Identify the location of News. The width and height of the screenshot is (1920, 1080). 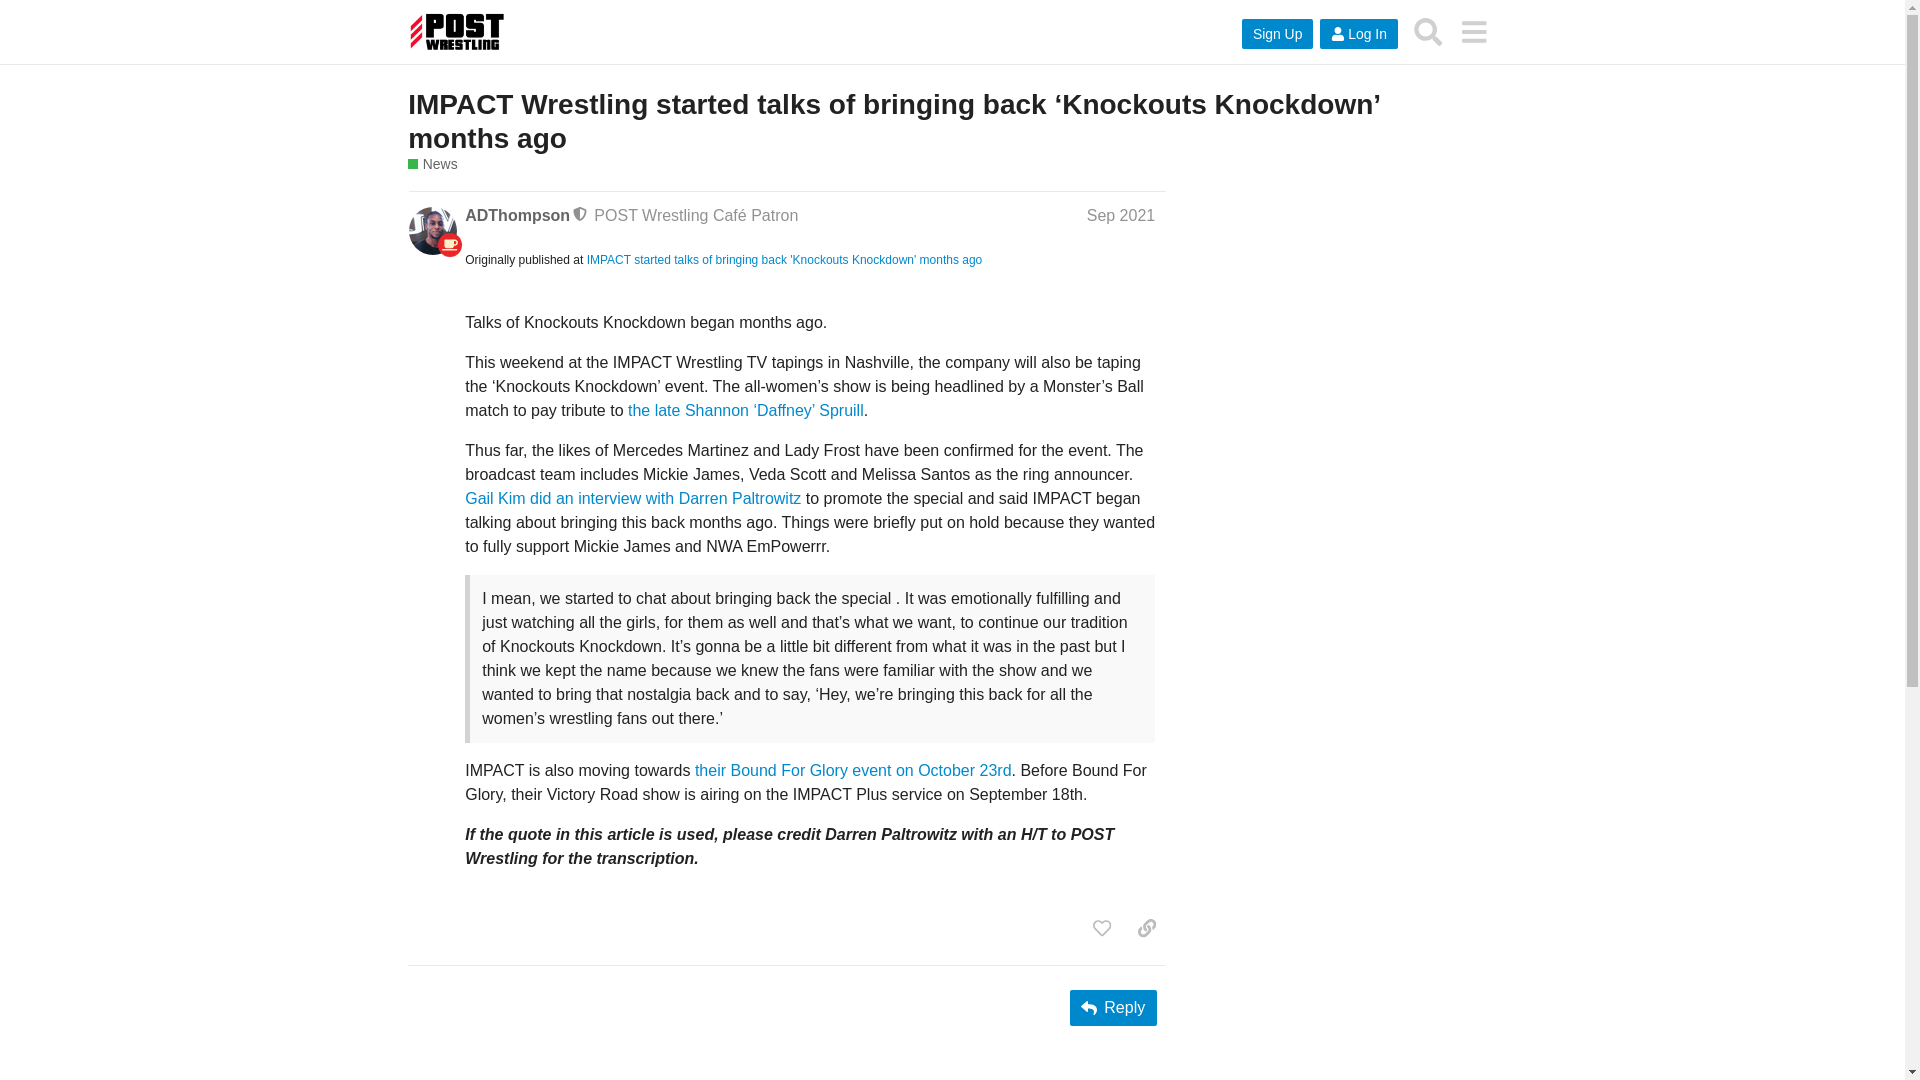
(432, 164).